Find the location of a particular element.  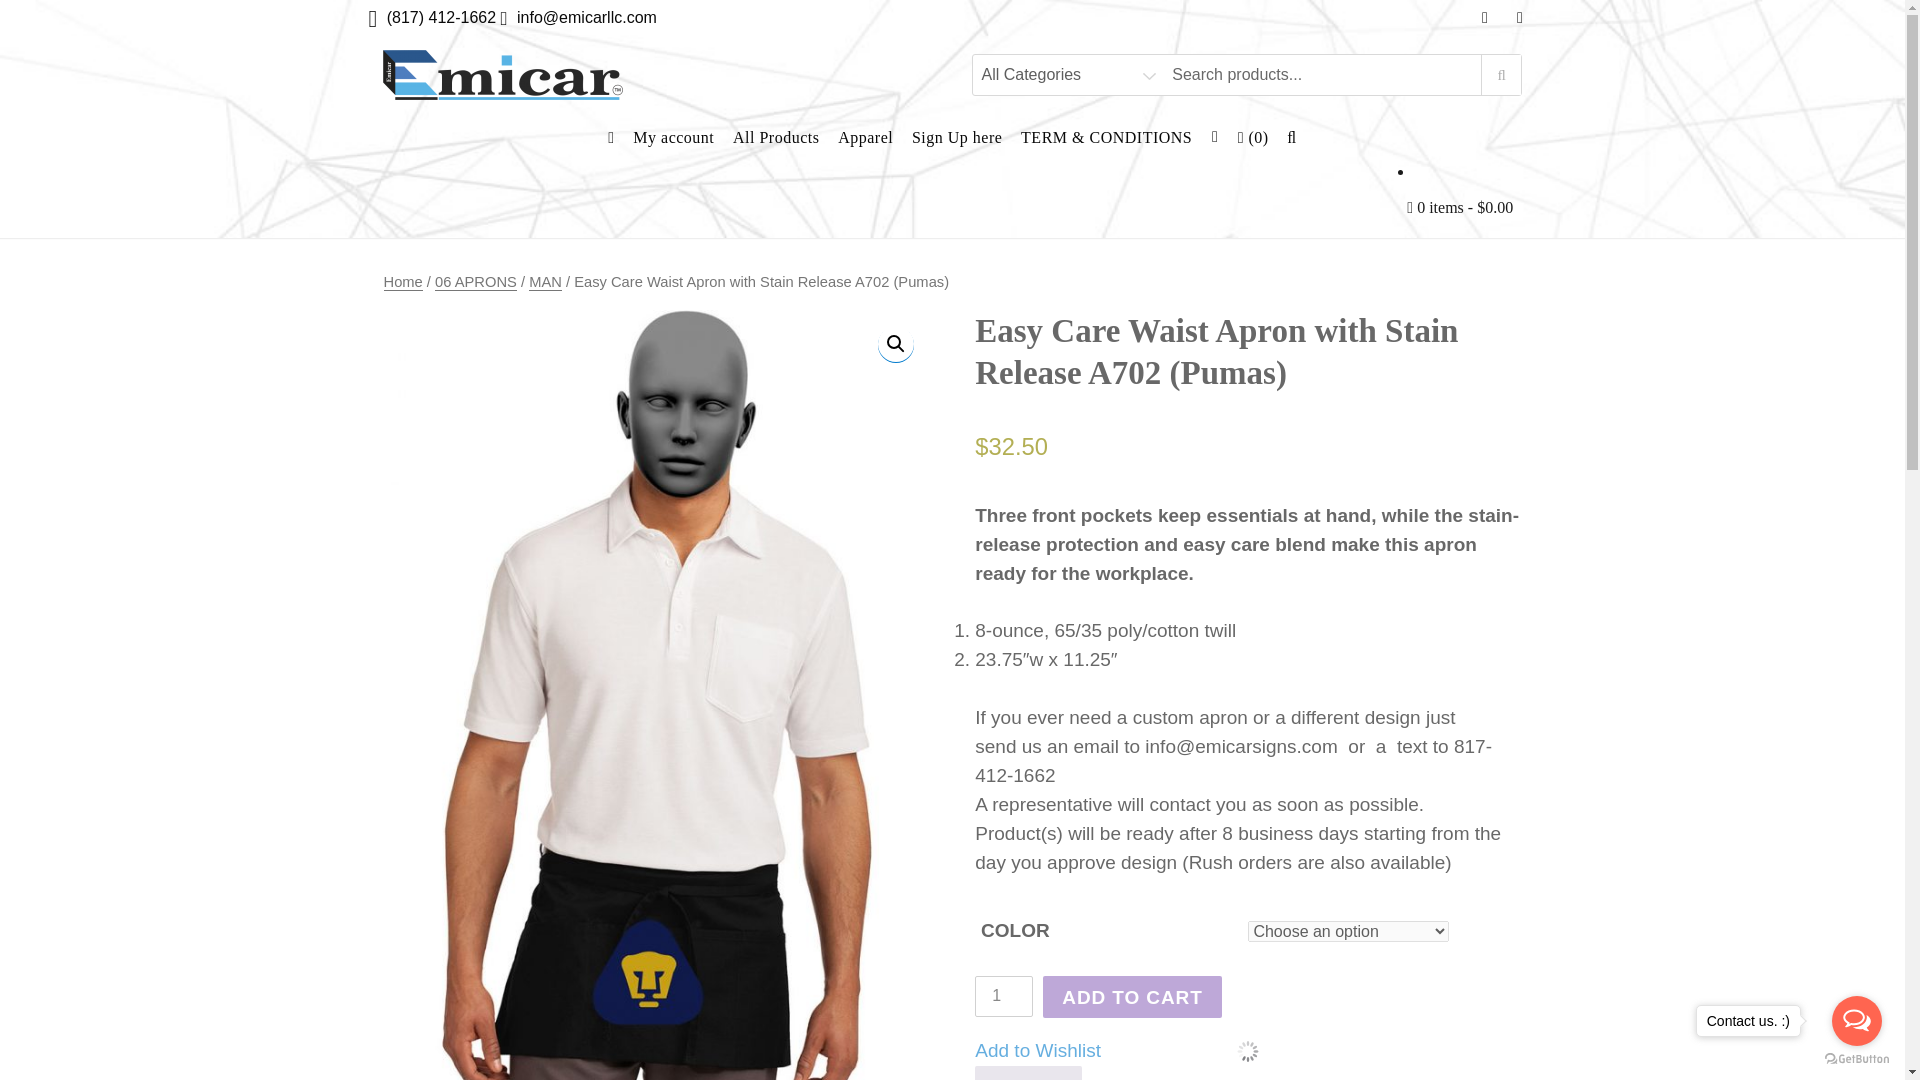

Add to Wishlist is located at coordinates (1038, 1050).